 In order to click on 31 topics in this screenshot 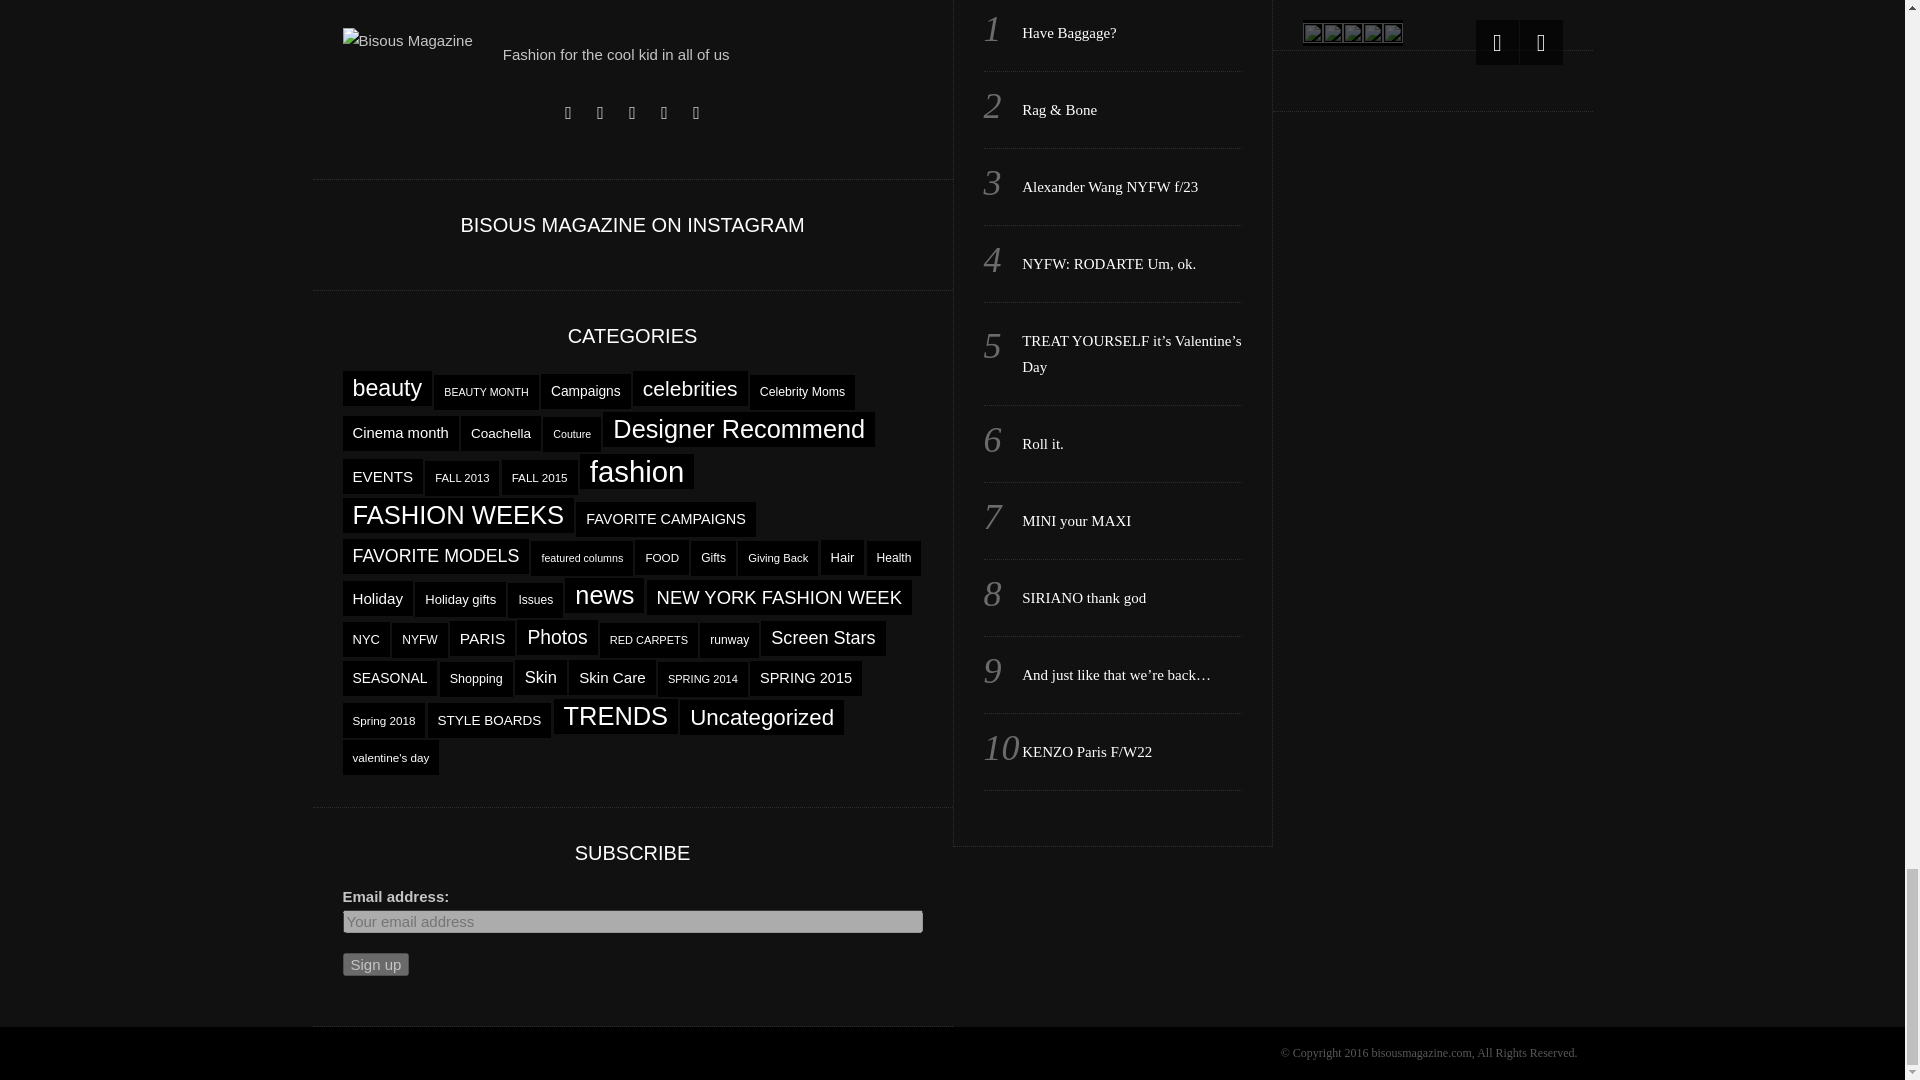, I will do `click(382, 476)`.